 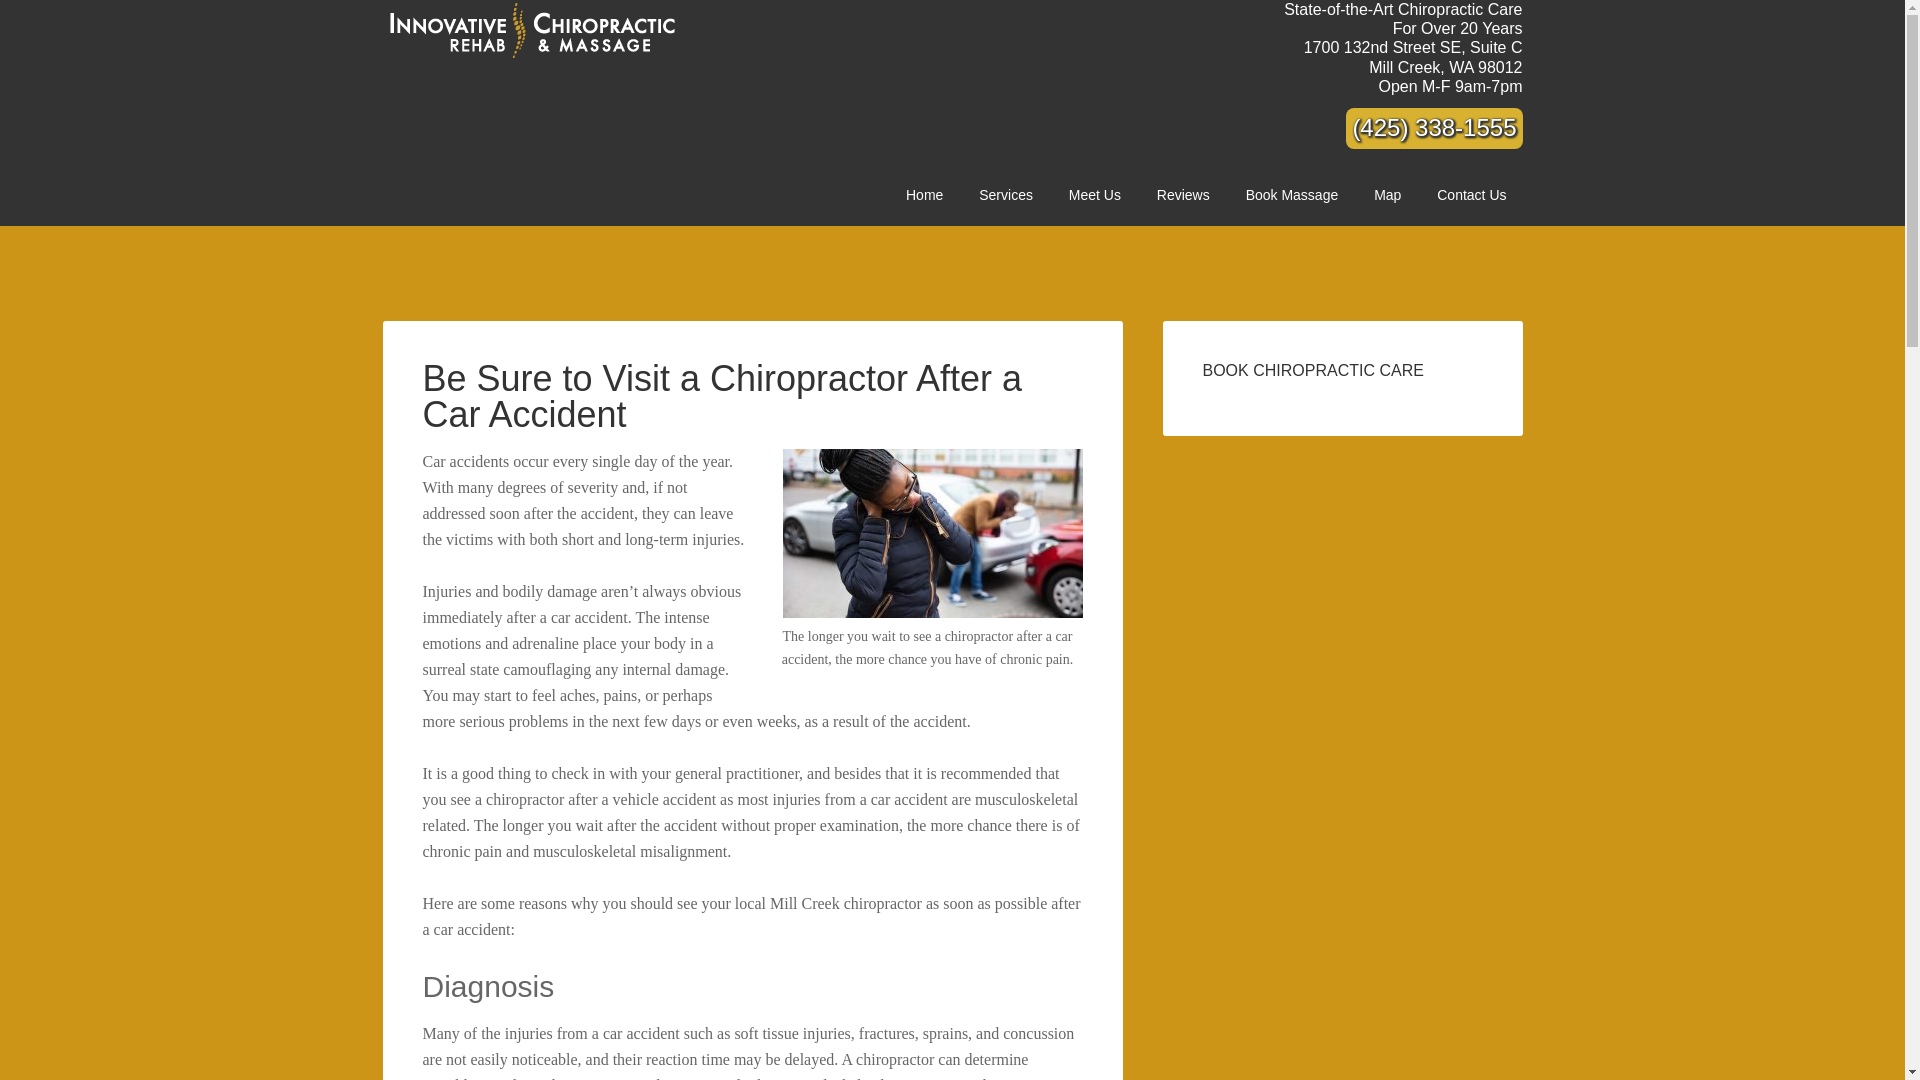 I want to click on Contact Us, so click(x=1094, y=195).